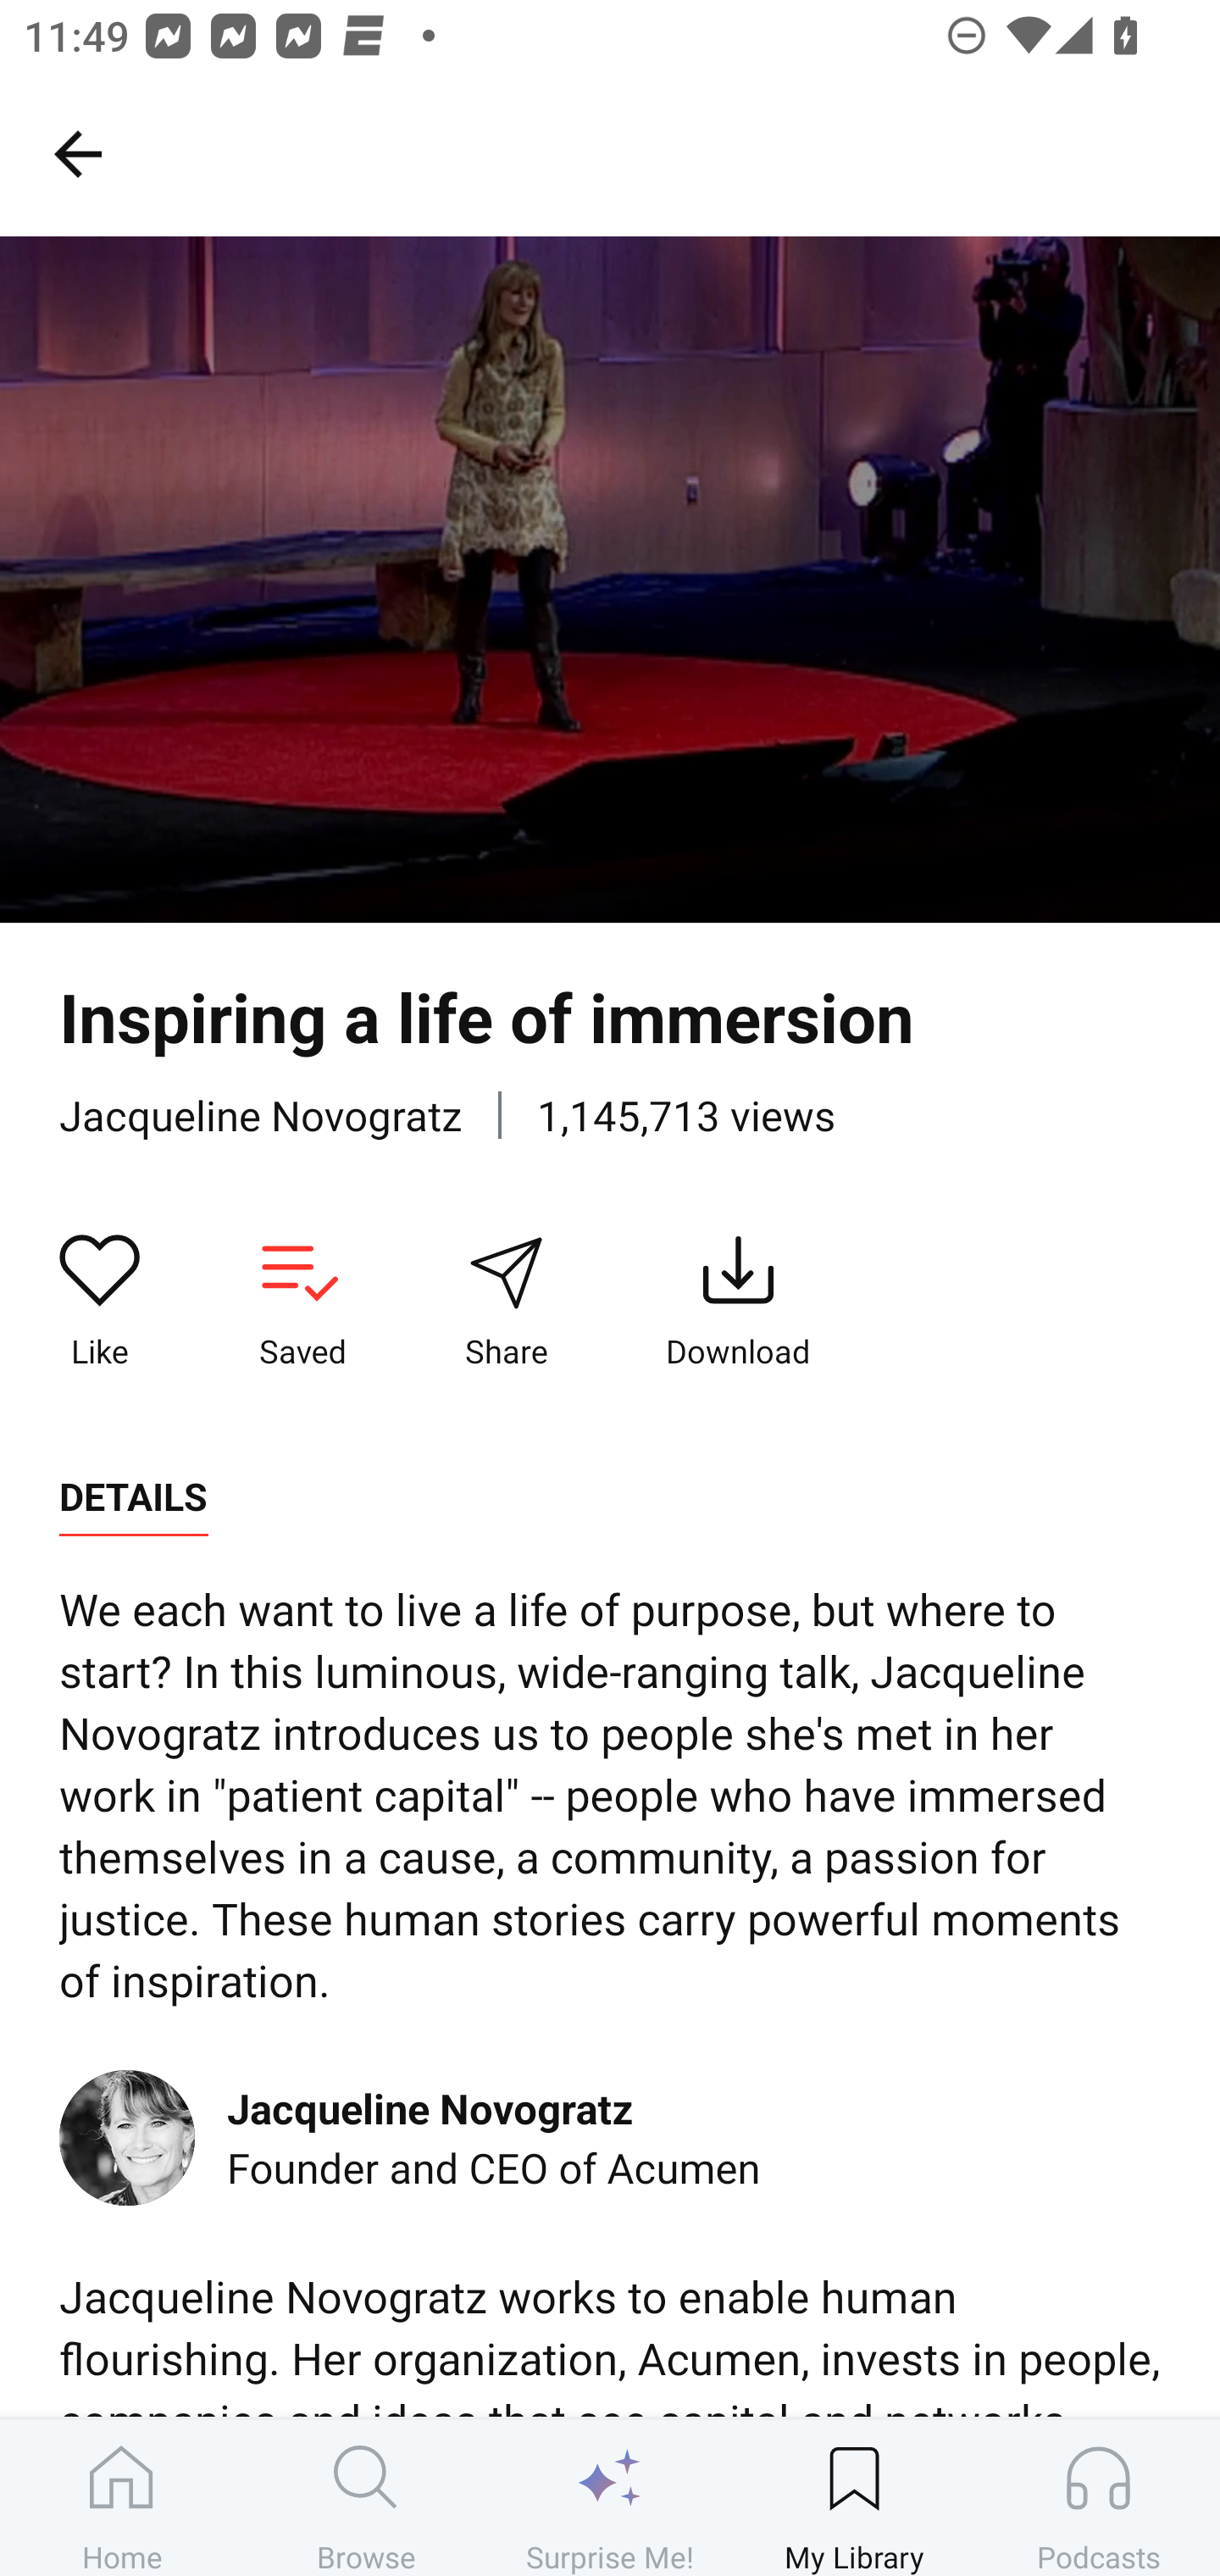 The height and width of the screenshot is (2576, 1220). What do you see at coordinates (506, 1303) in the screenshot?
I see `Share` at bounding box center [506, 1303].